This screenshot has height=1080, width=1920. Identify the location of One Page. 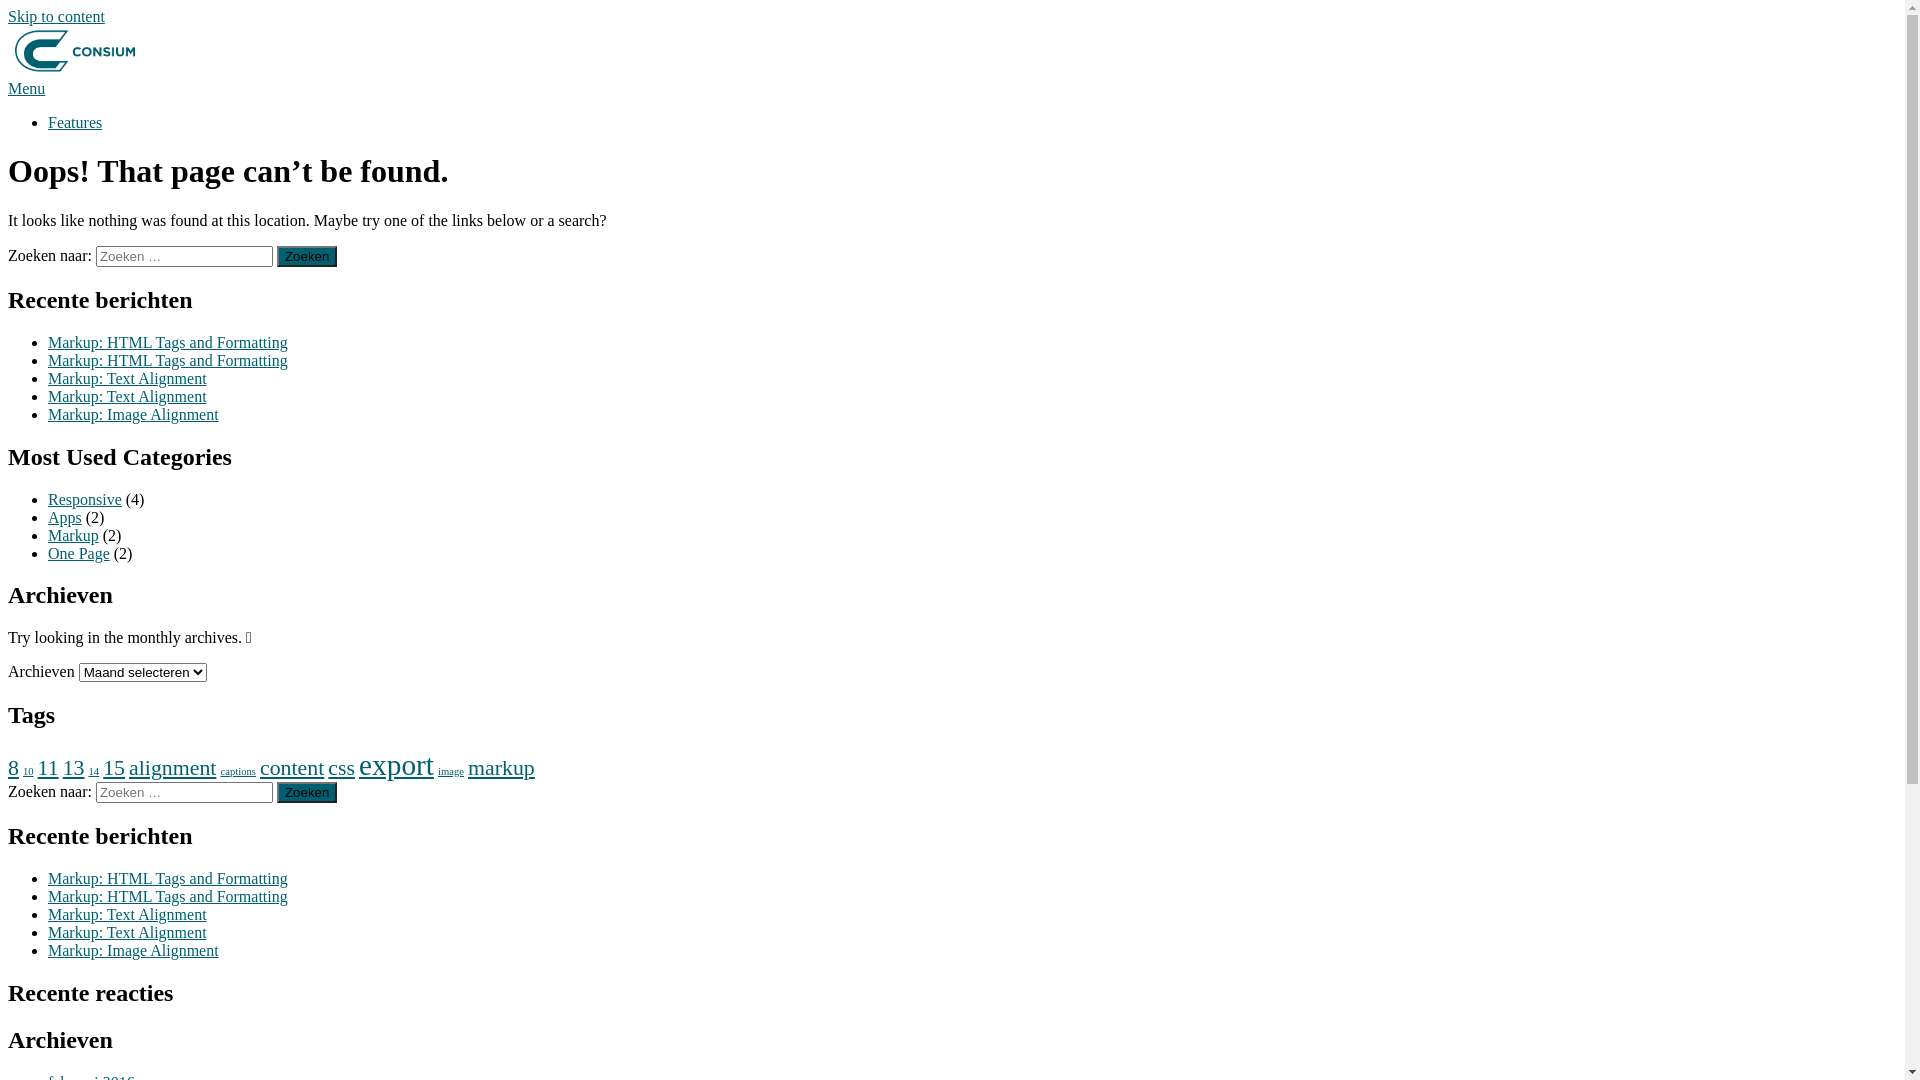
(79, 552).